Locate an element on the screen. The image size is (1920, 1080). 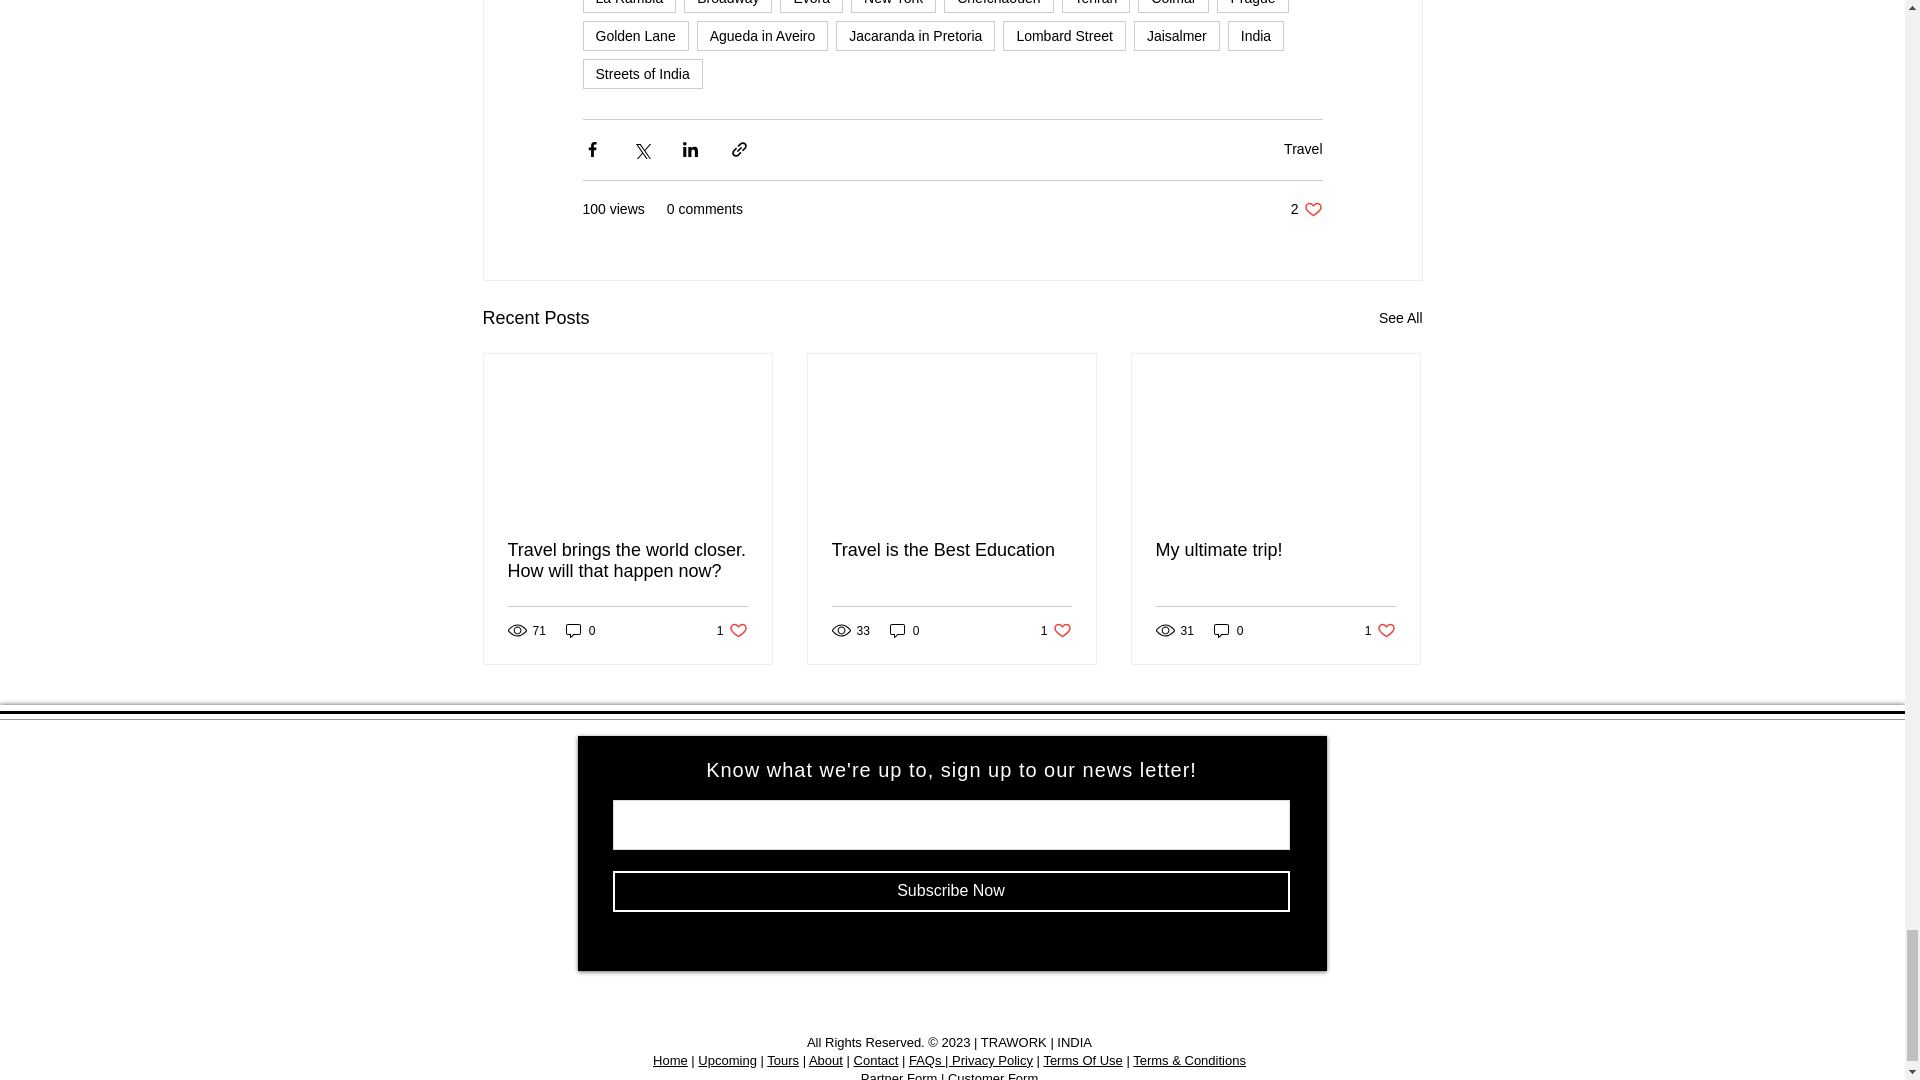
Colmar is located at coordinates (1174, 6).